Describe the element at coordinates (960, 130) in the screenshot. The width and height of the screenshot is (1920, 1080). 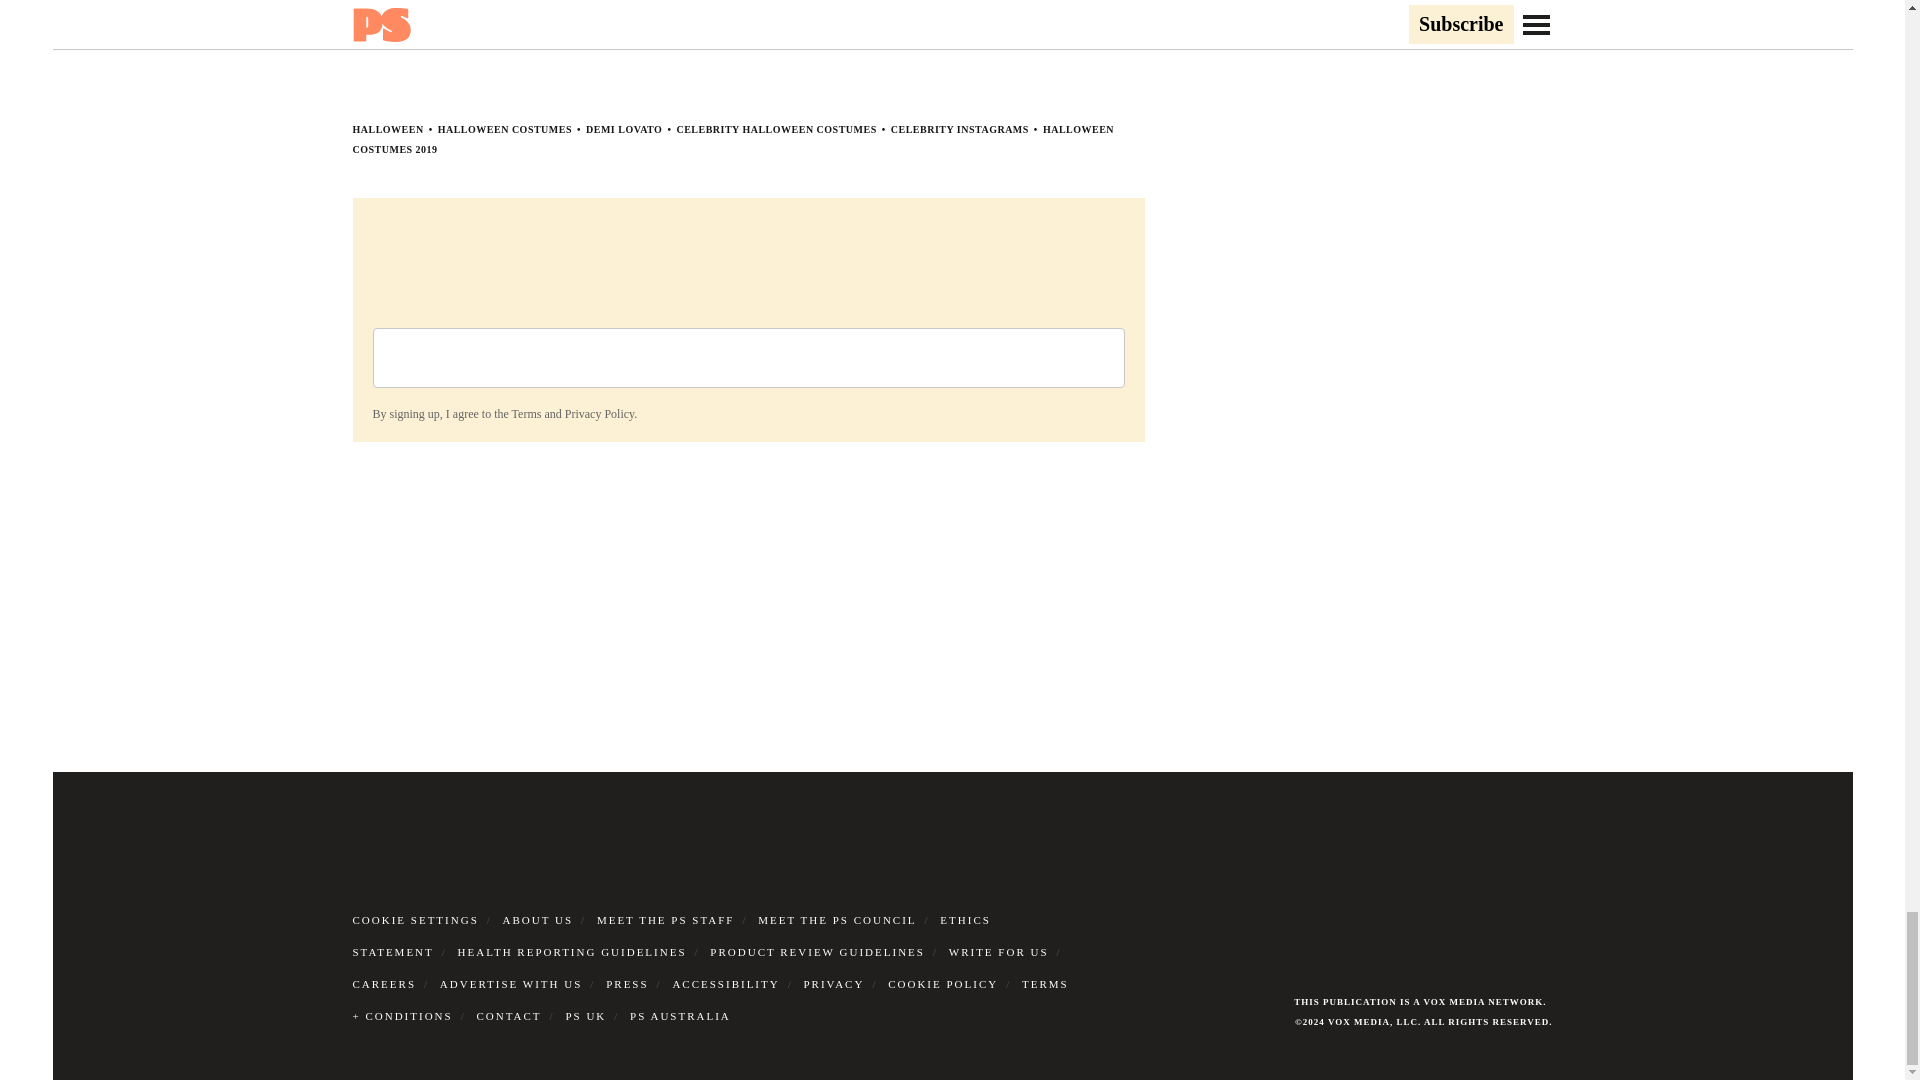
I see `CELEBRITY INSTAGRAMS` at that location.